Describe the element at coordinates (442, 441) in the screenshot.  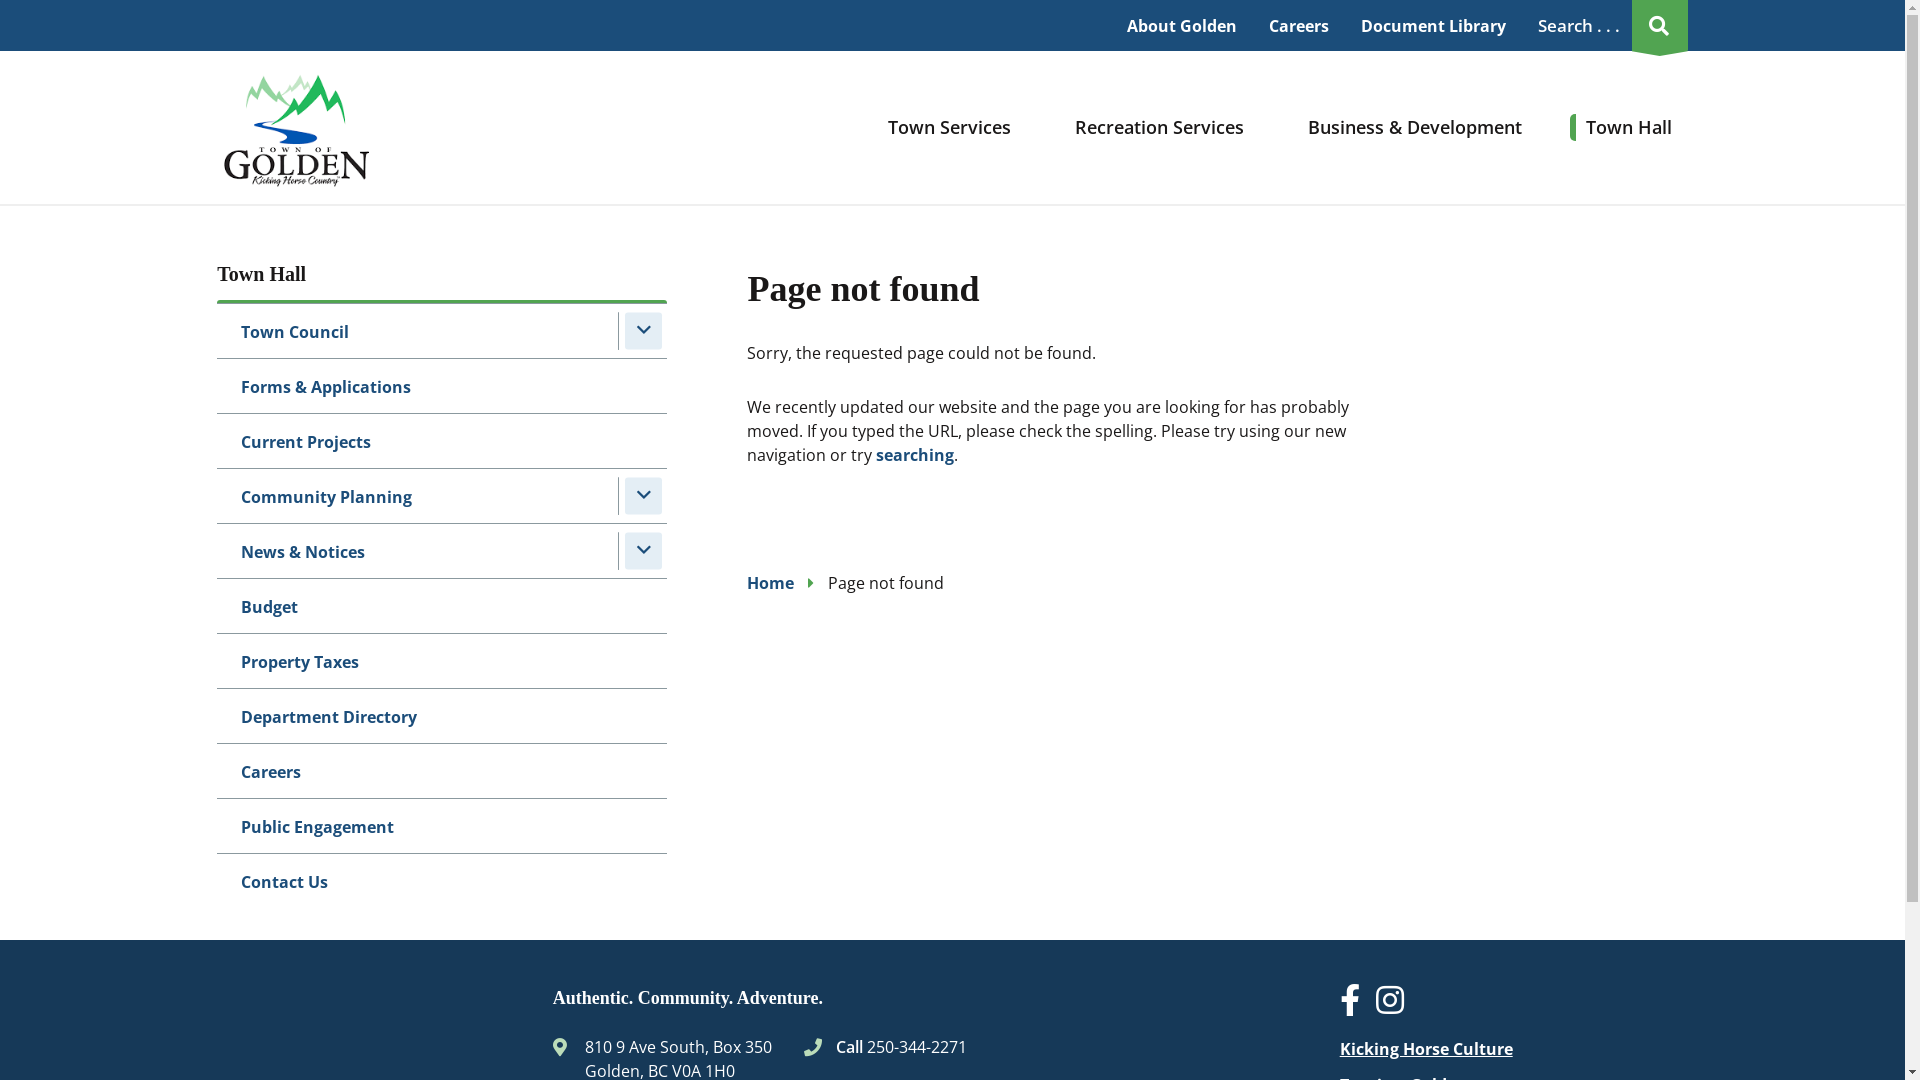
I see `Current Projects` at that location.